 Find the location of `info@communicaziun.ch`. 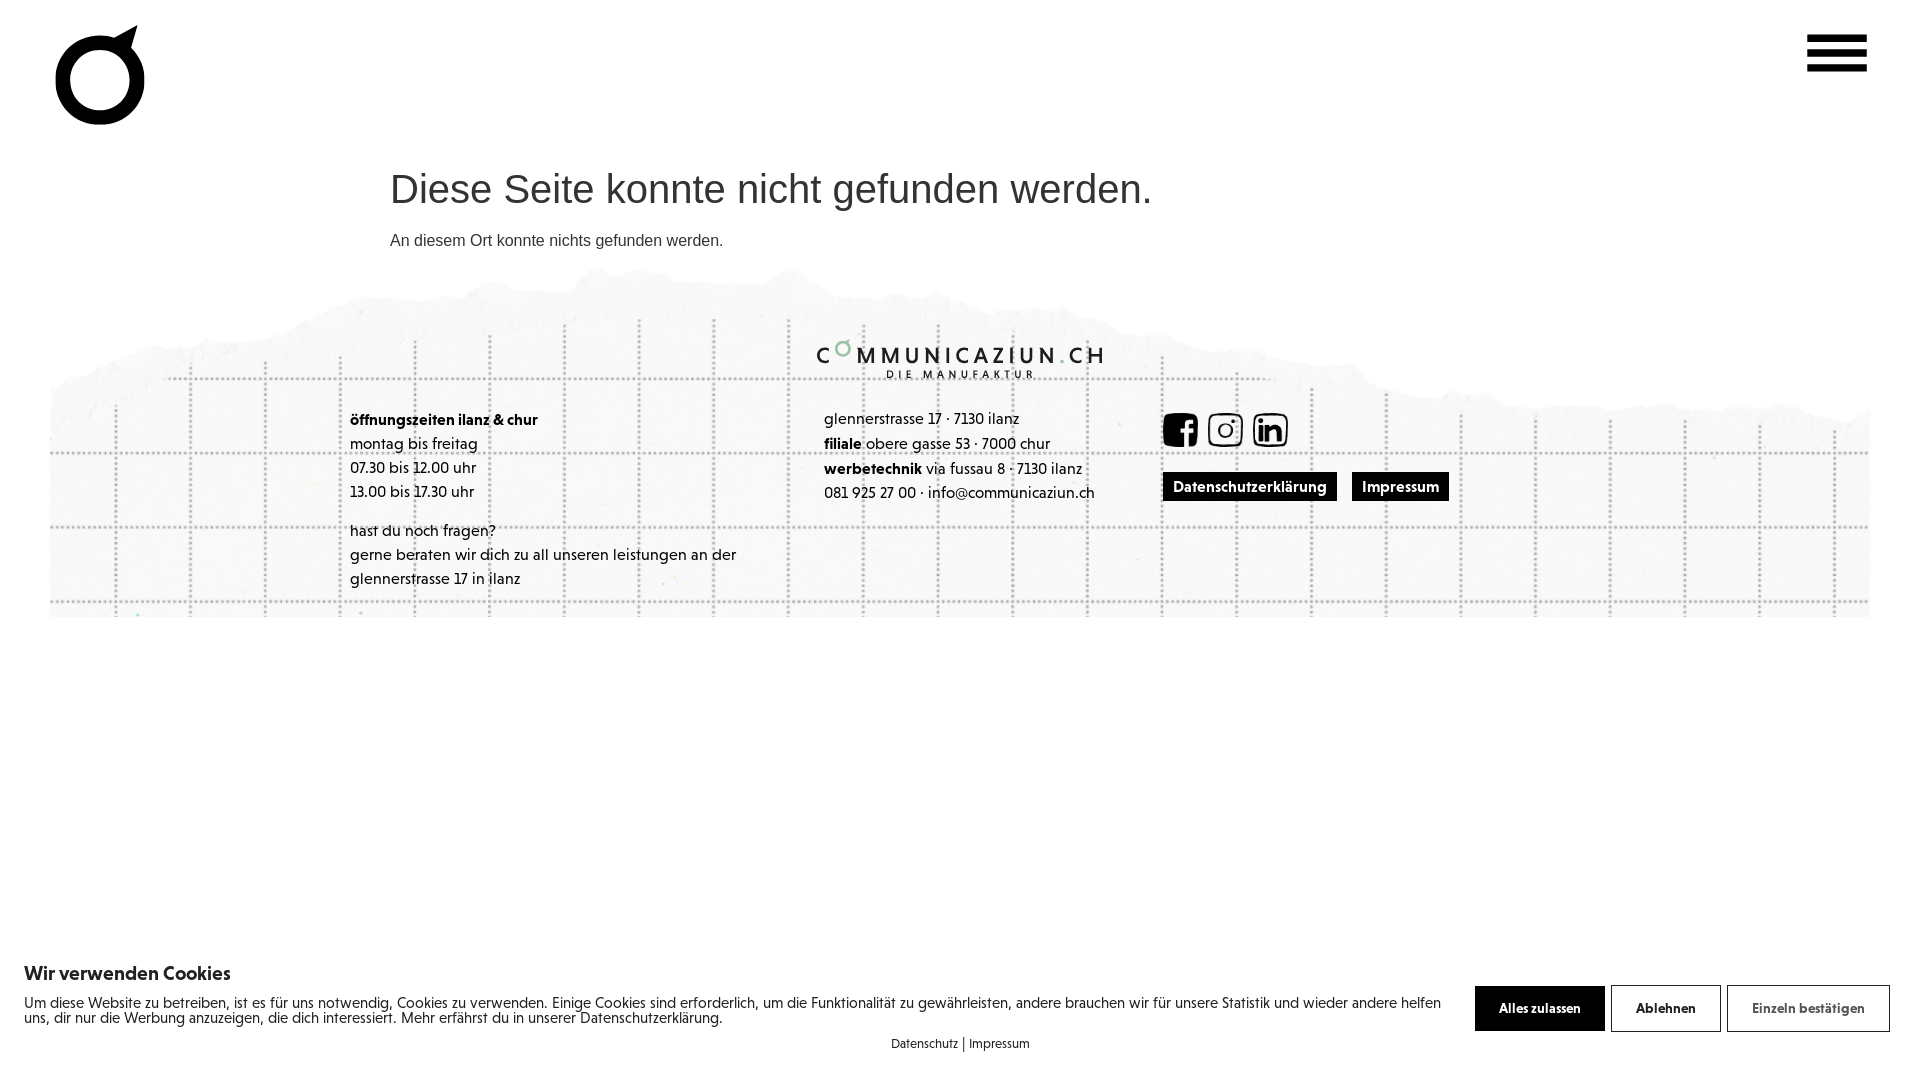

info@communicaziun.ch is located at coordinates (1012, 494).